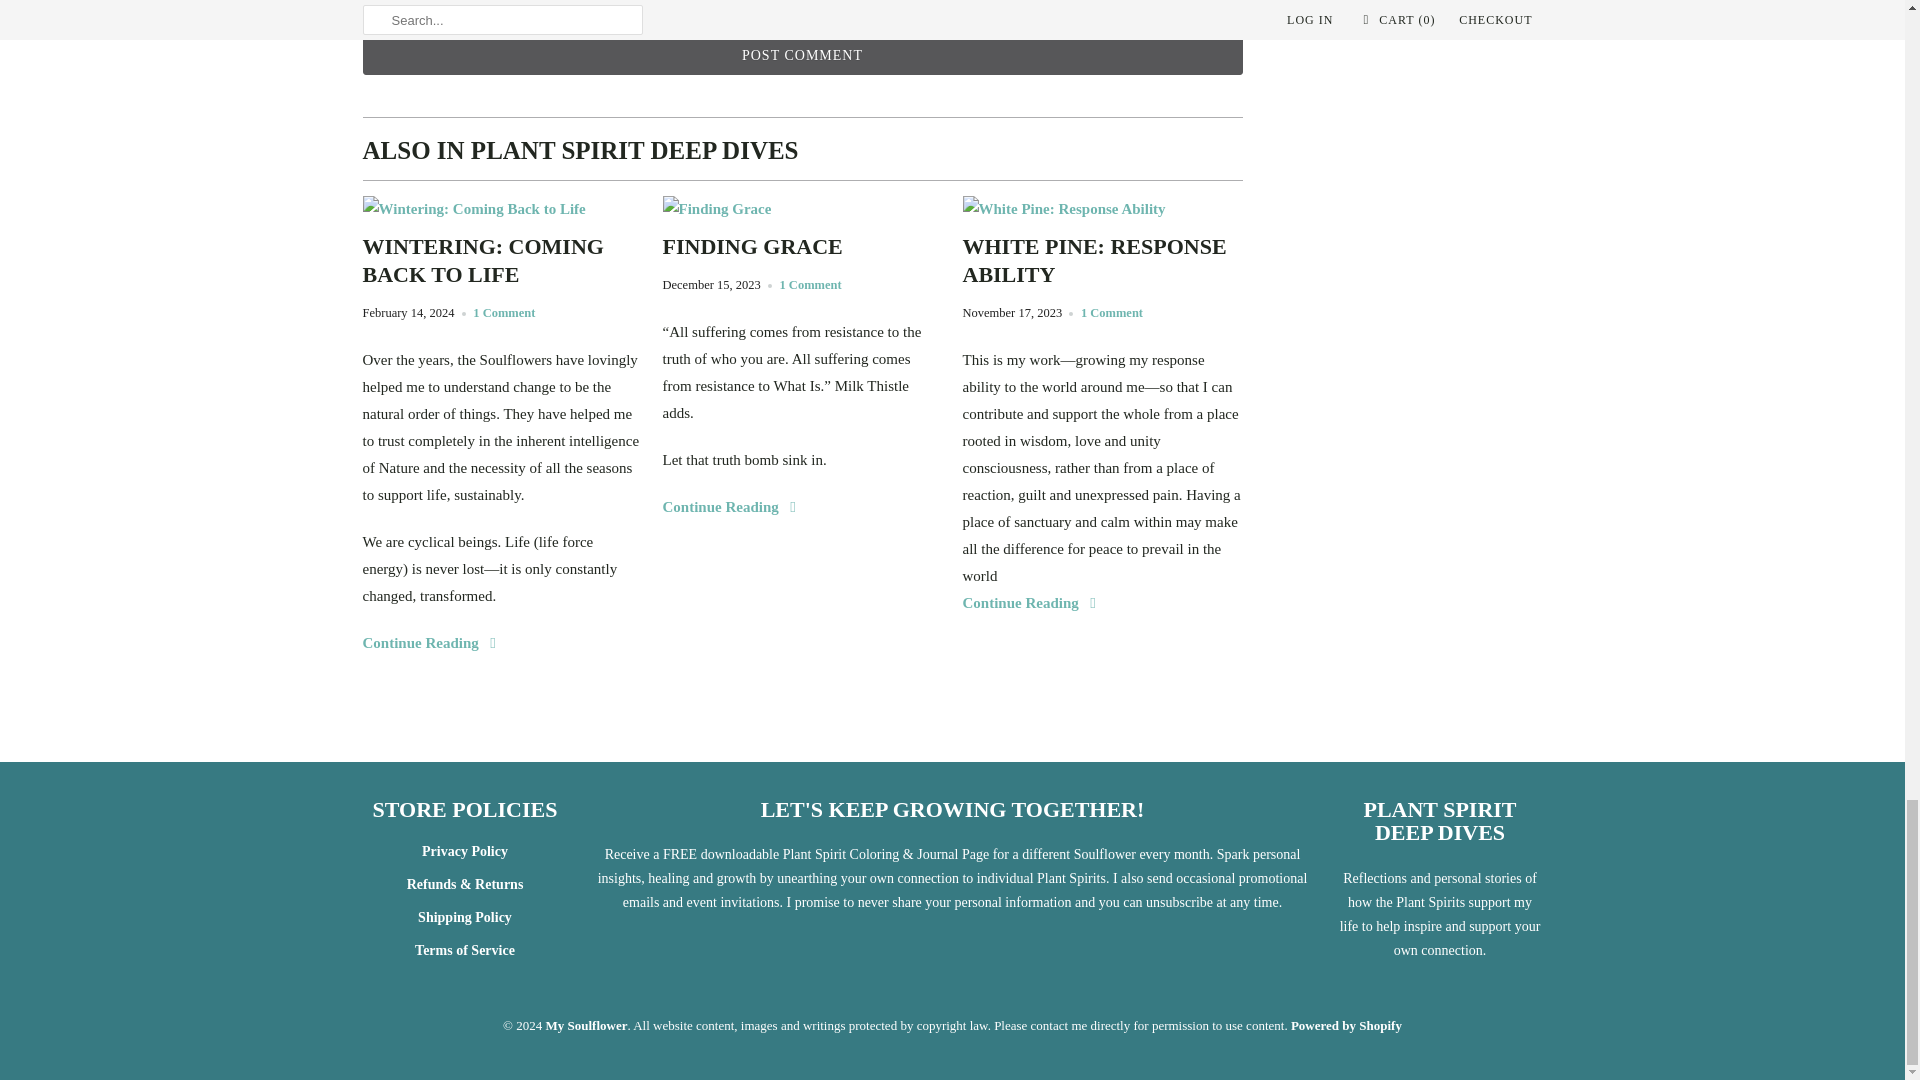  What do you see at coordinates (802, 247) in the screenshot?
I see `FINDING GRACE` at bounding box center [802, 247].